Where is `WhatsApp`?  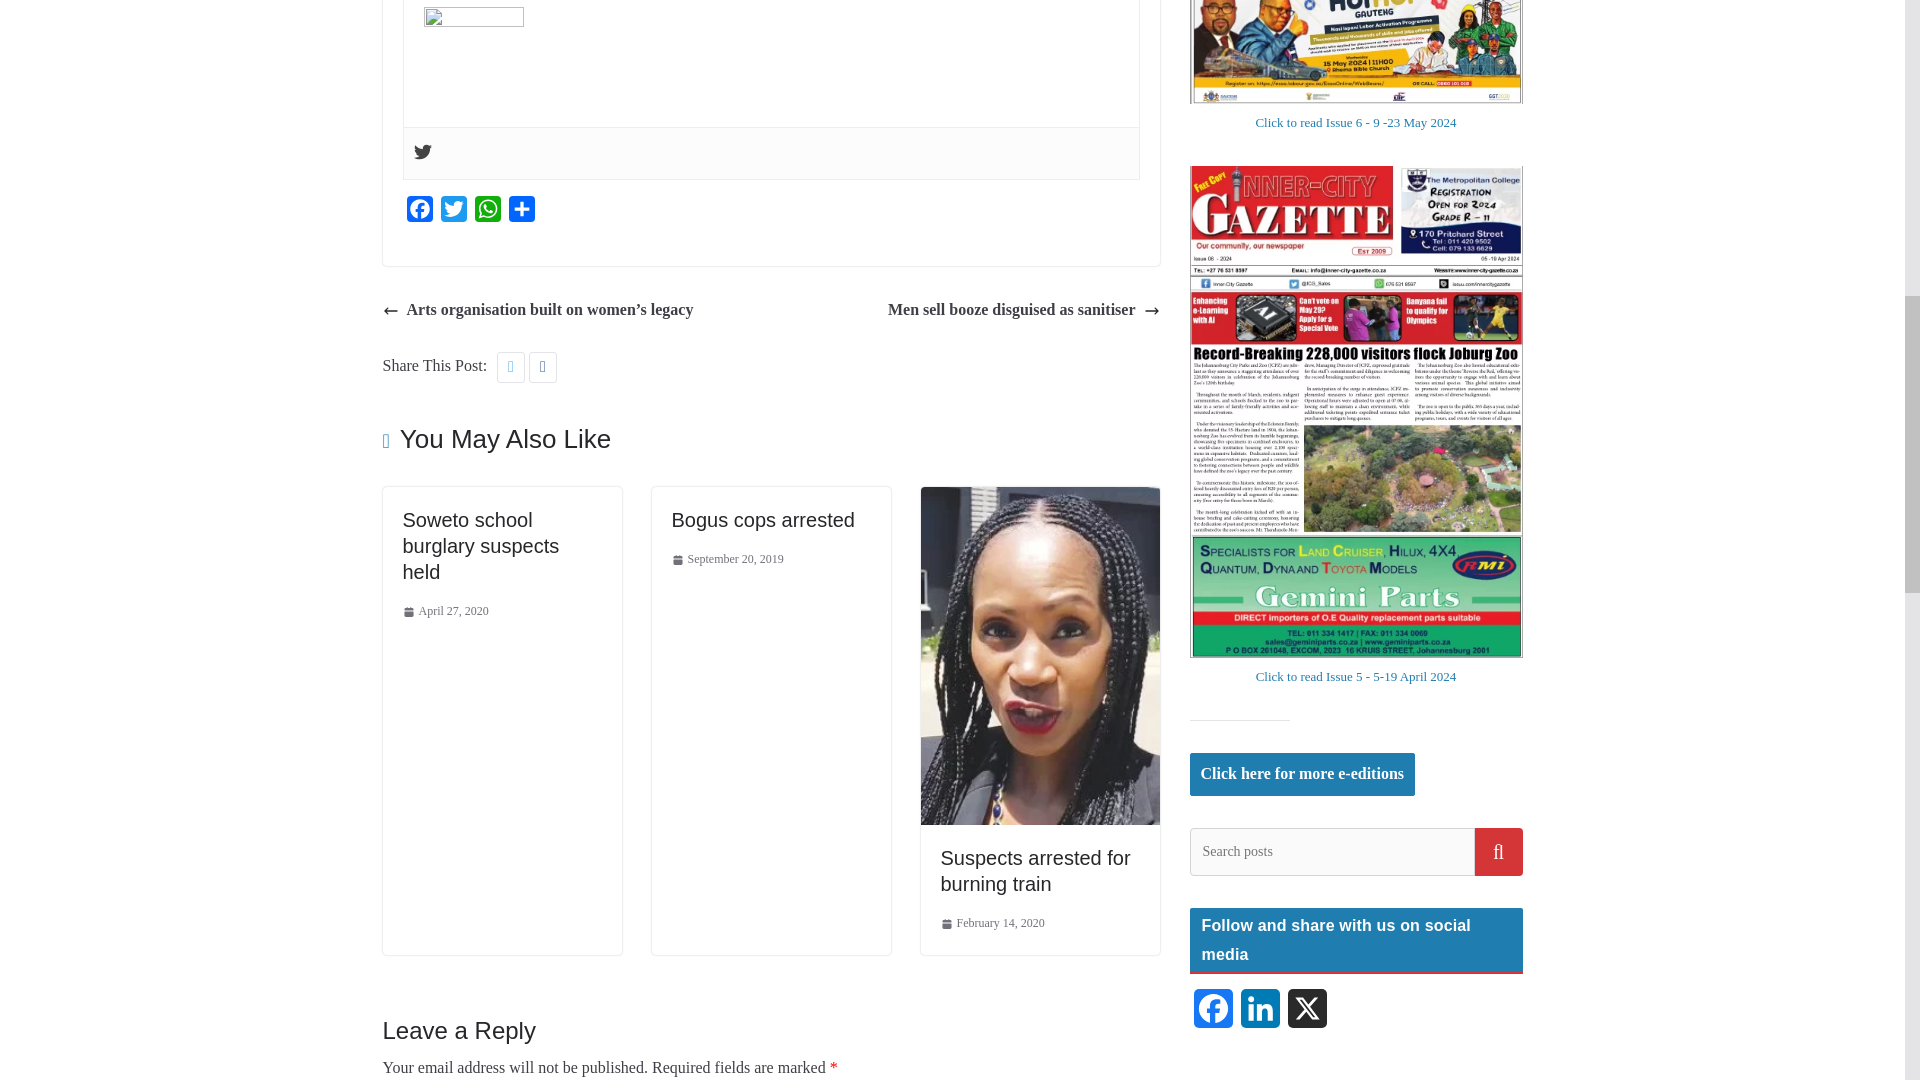 WhatsApp is located at coordinates (486, 212).